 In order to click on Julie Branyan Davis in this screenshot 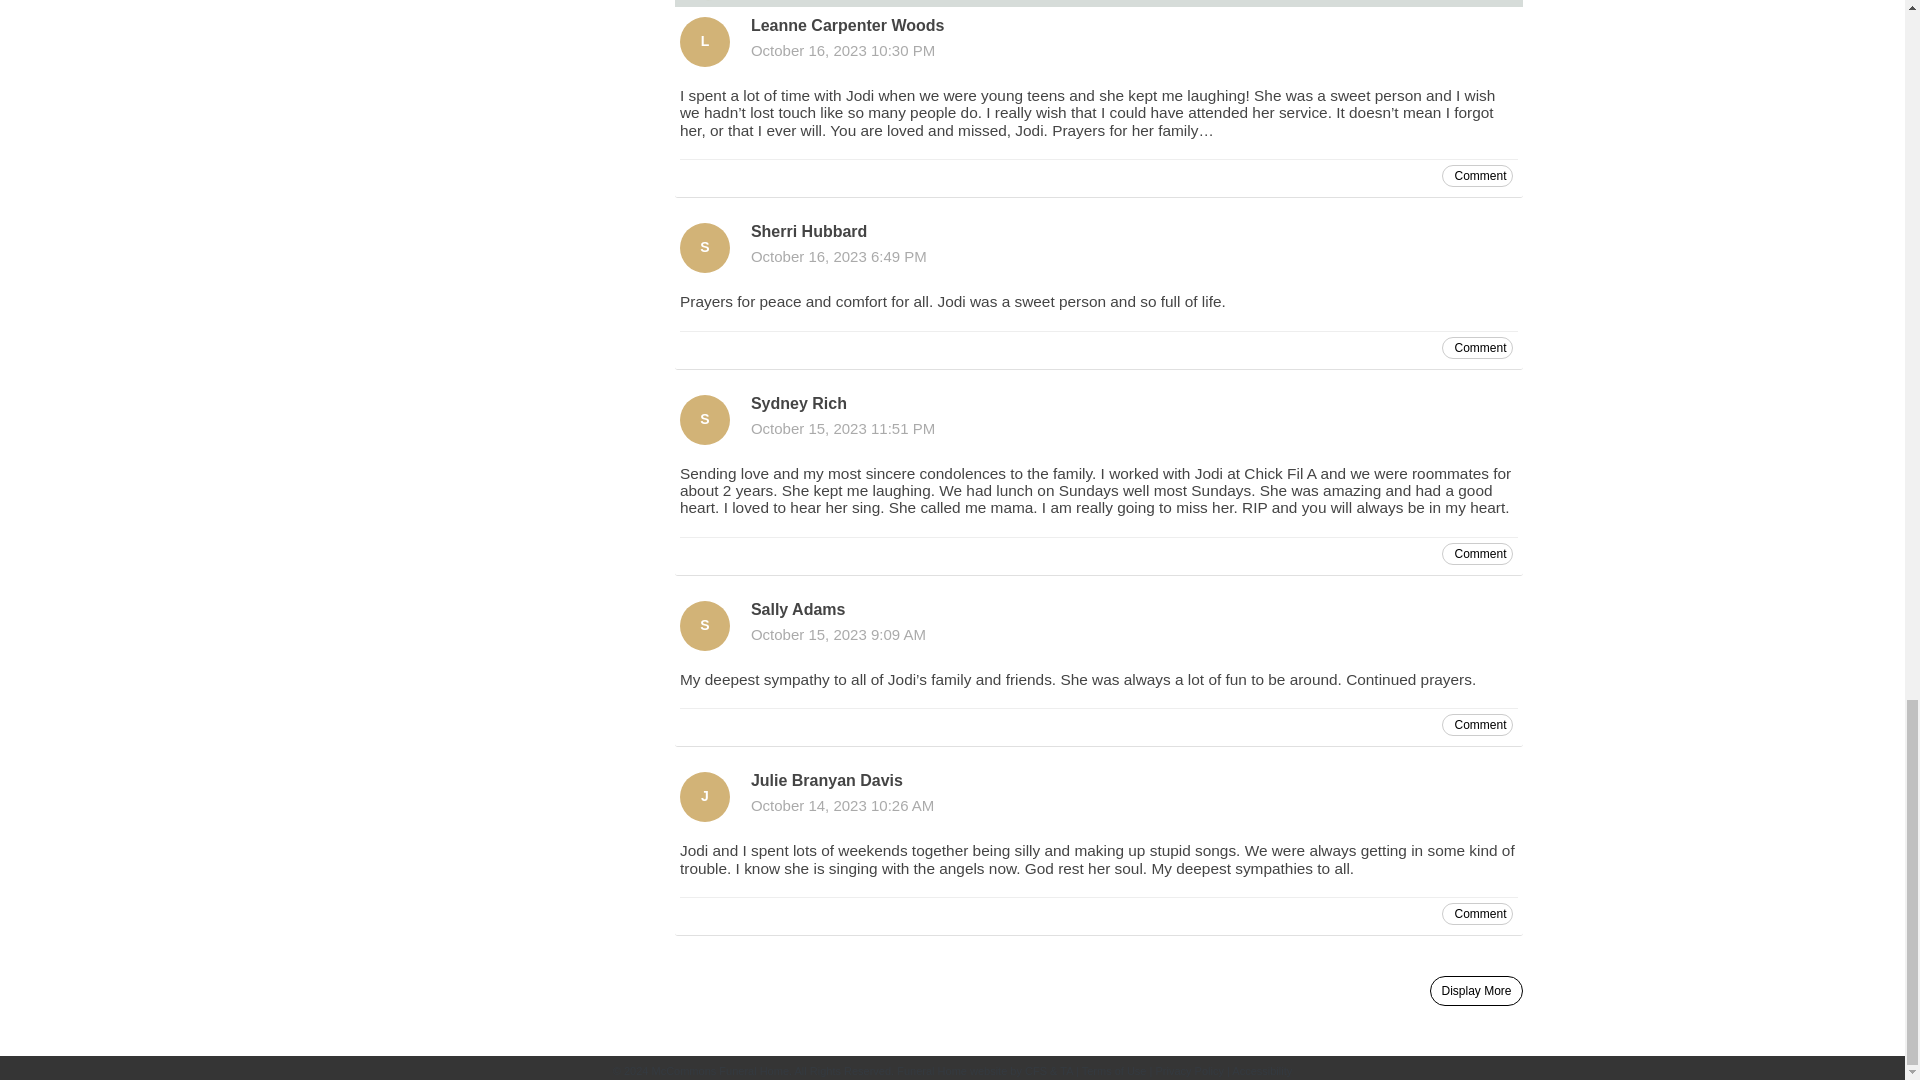, I will do `click(704, 796)`.